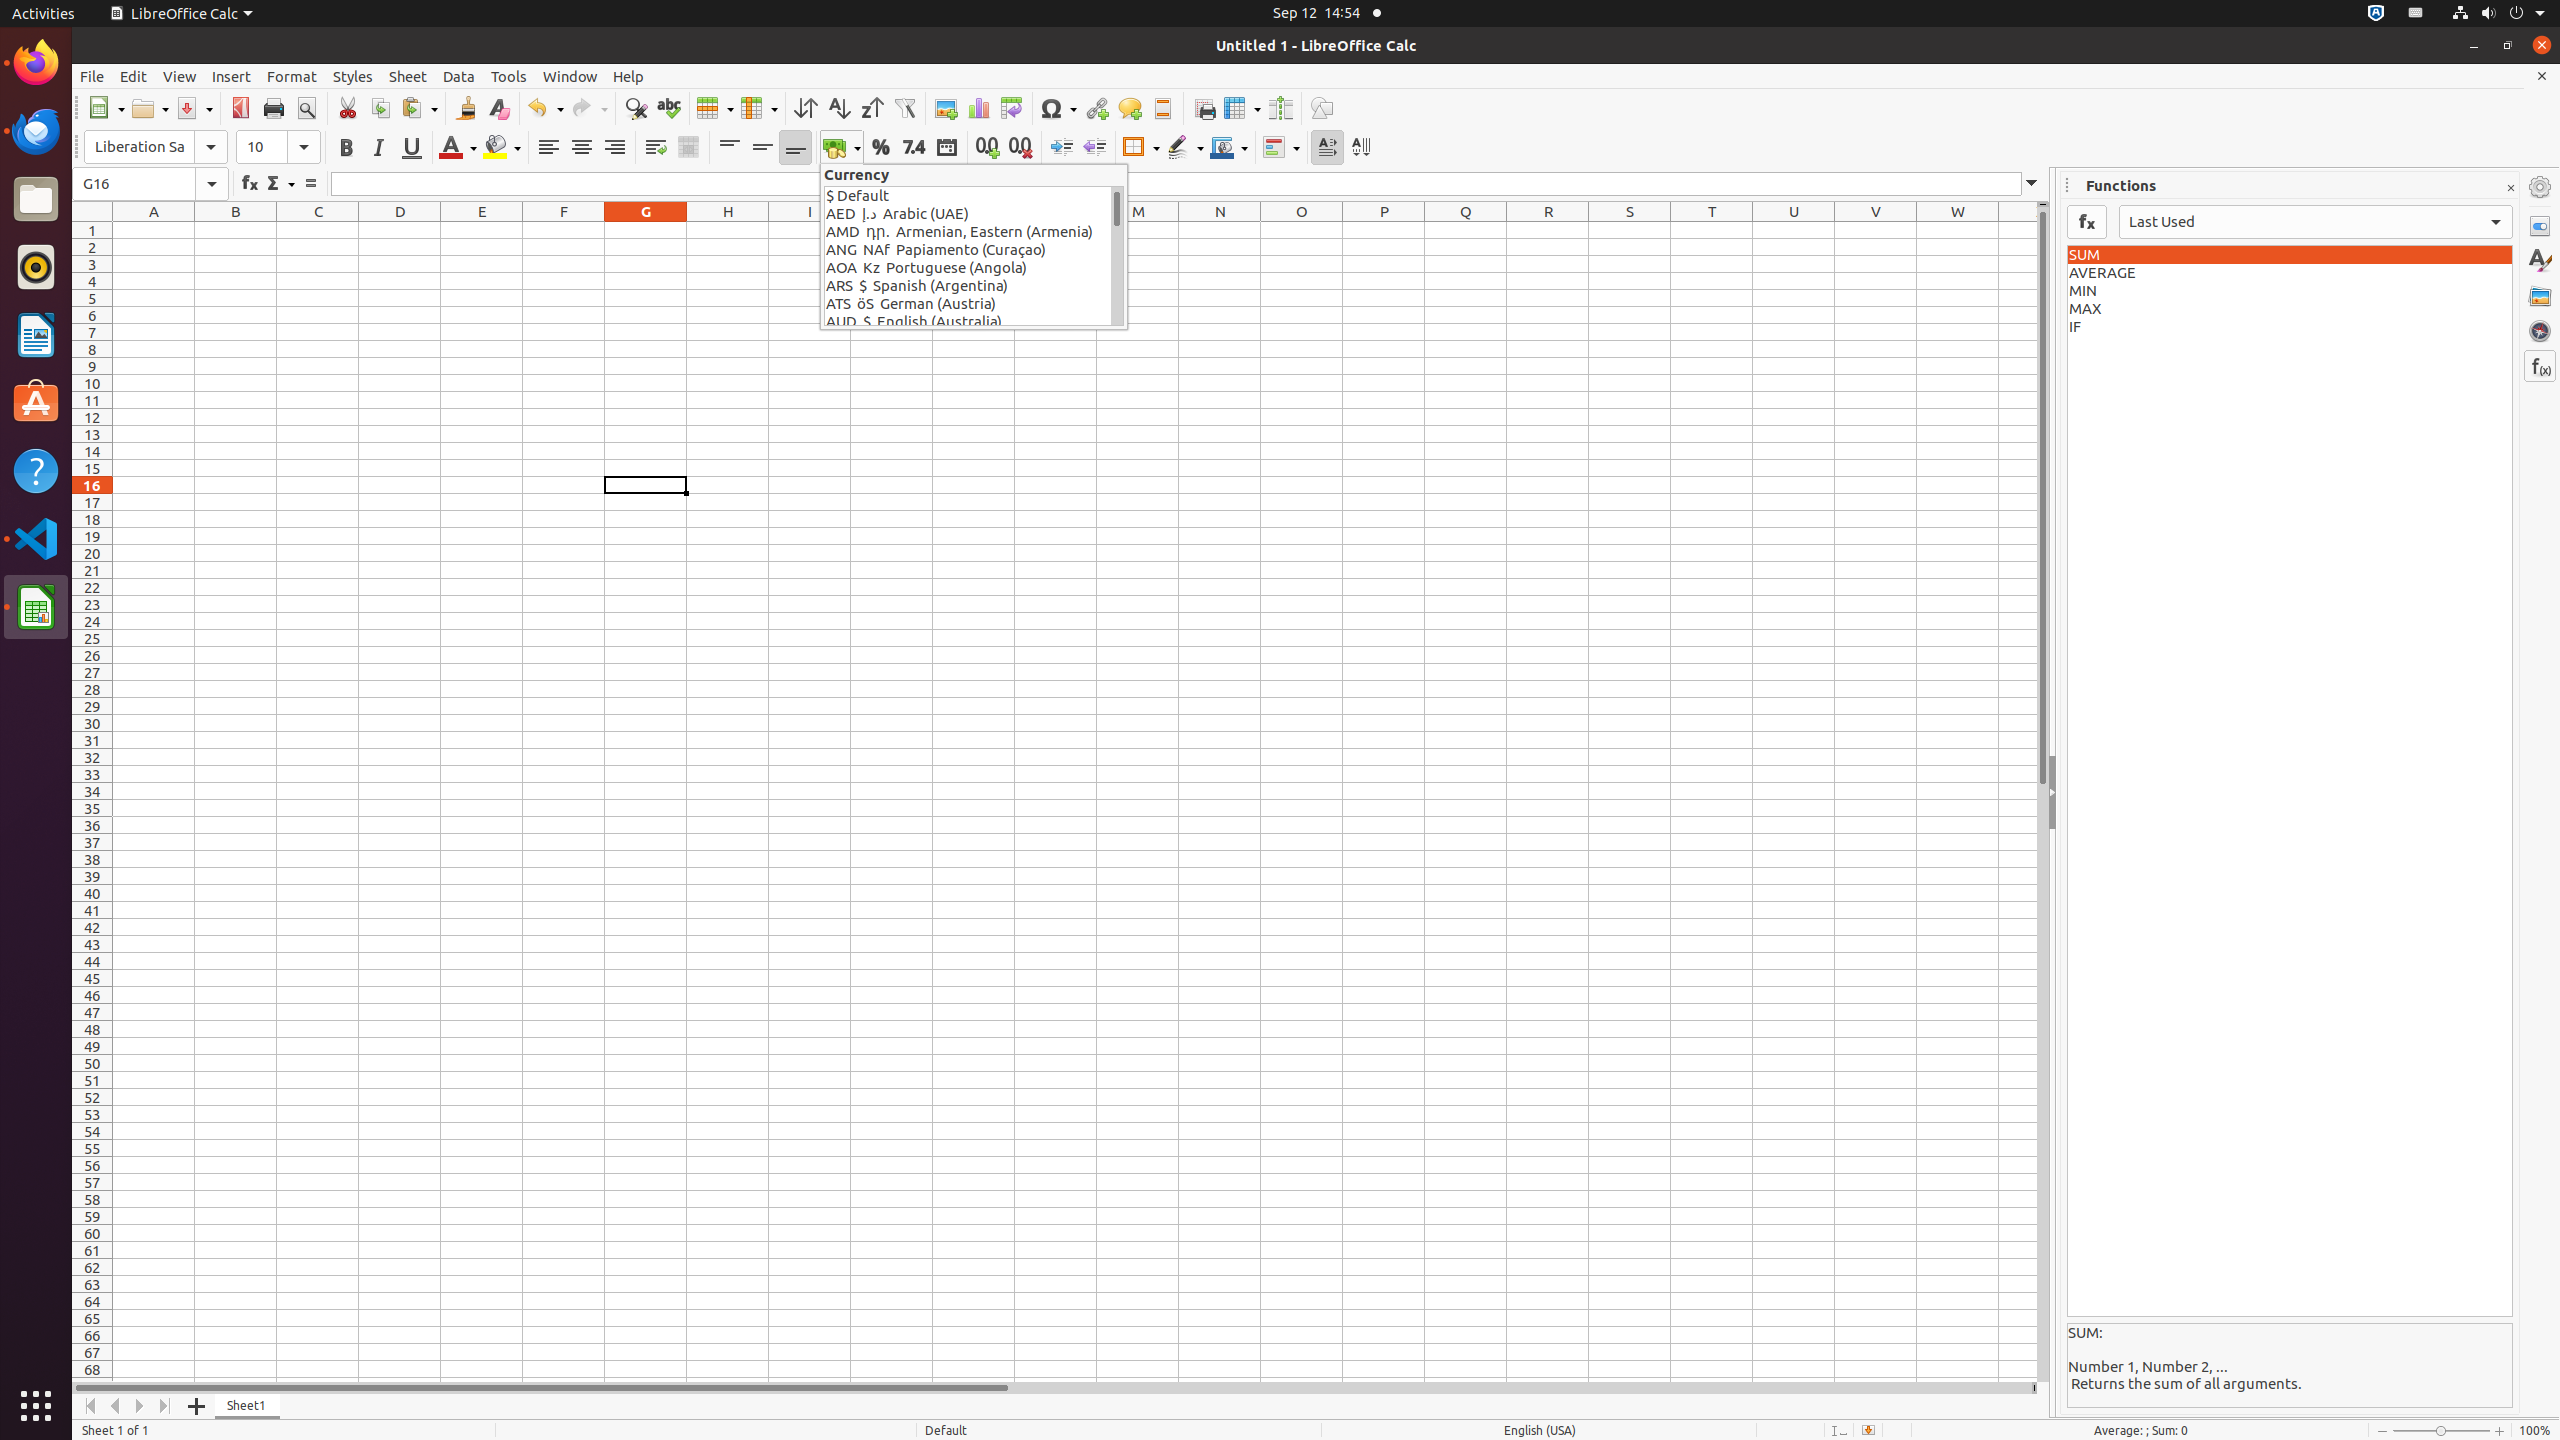 This screenshot has width=2560, height=1440. What do you see at coordinates (232, 76) in the screenshot?
I see `Insert` at bounding box center [232, 76].